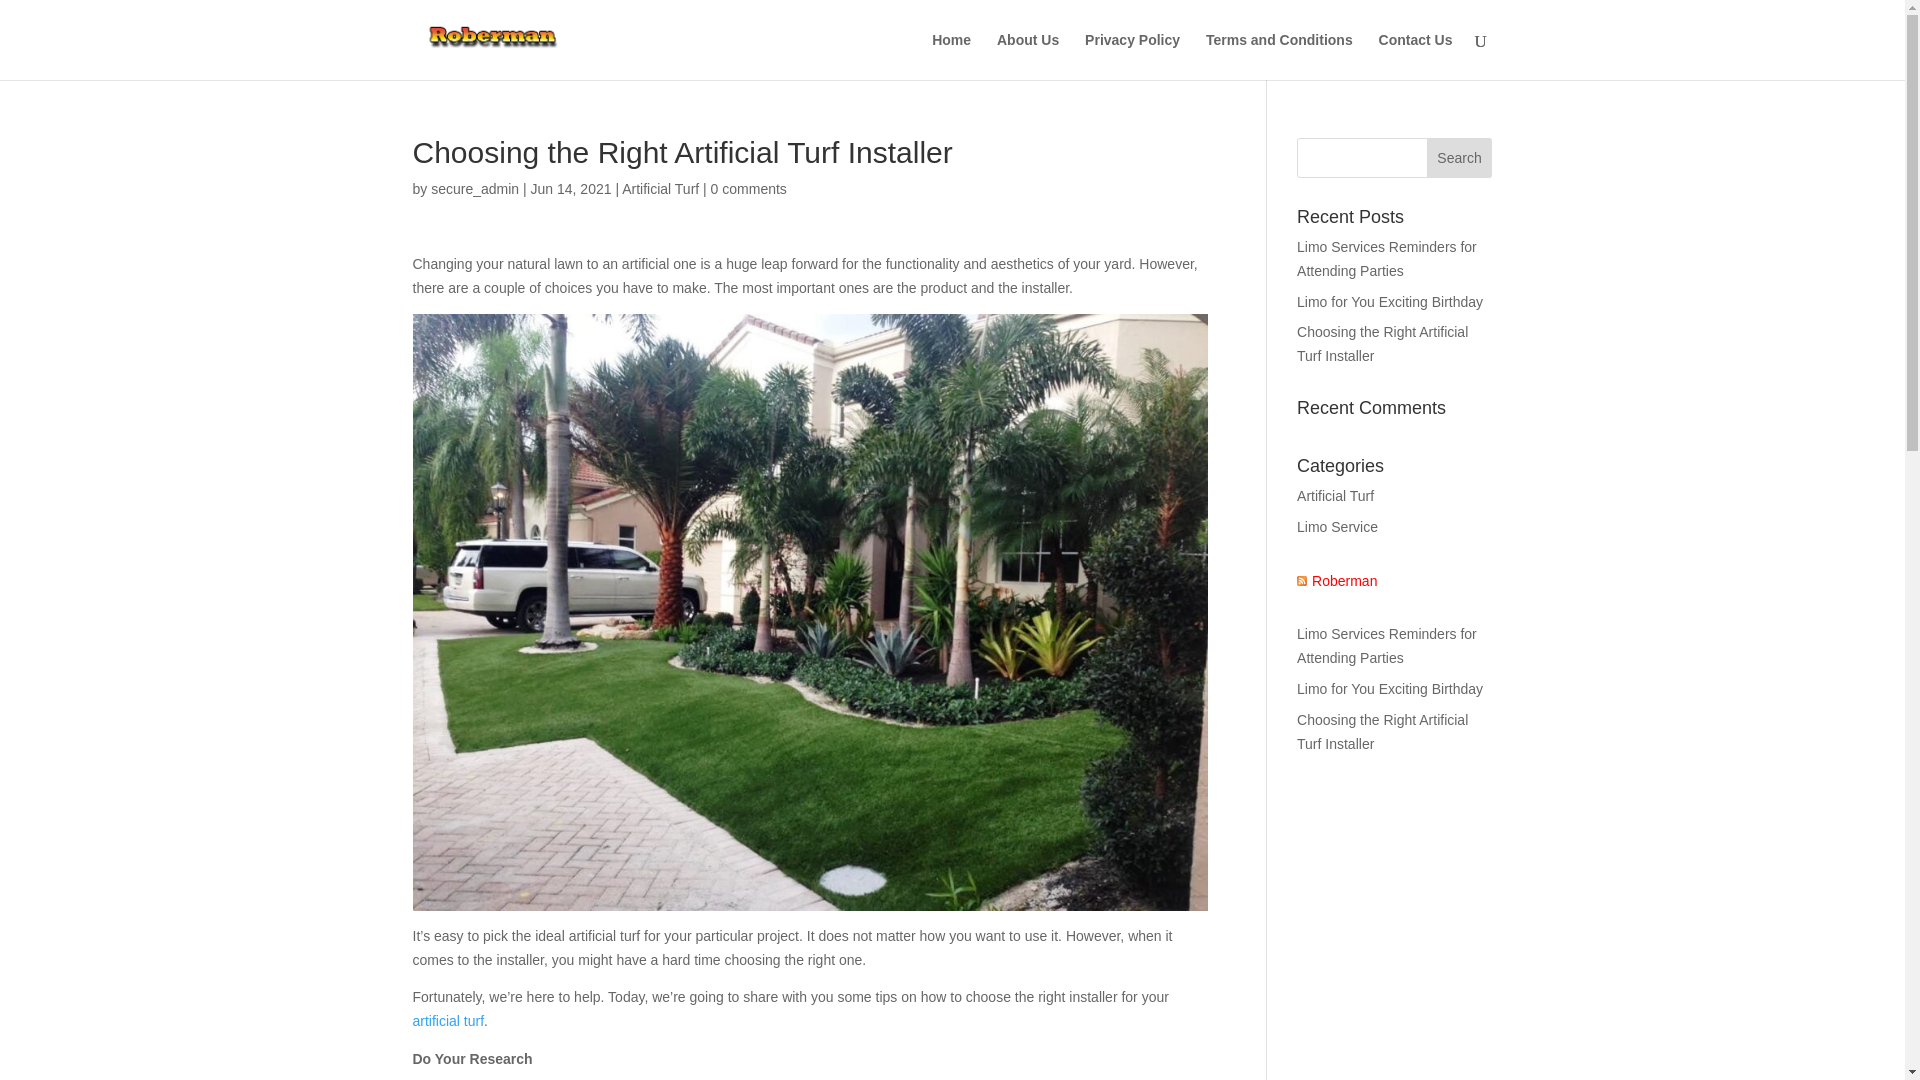 The height and width of the screenshot is (1080, 1920). What do you see at coordinates (1336, 581) in the screenshot?
I see `Roberman` at bounding box center [1336, 581].